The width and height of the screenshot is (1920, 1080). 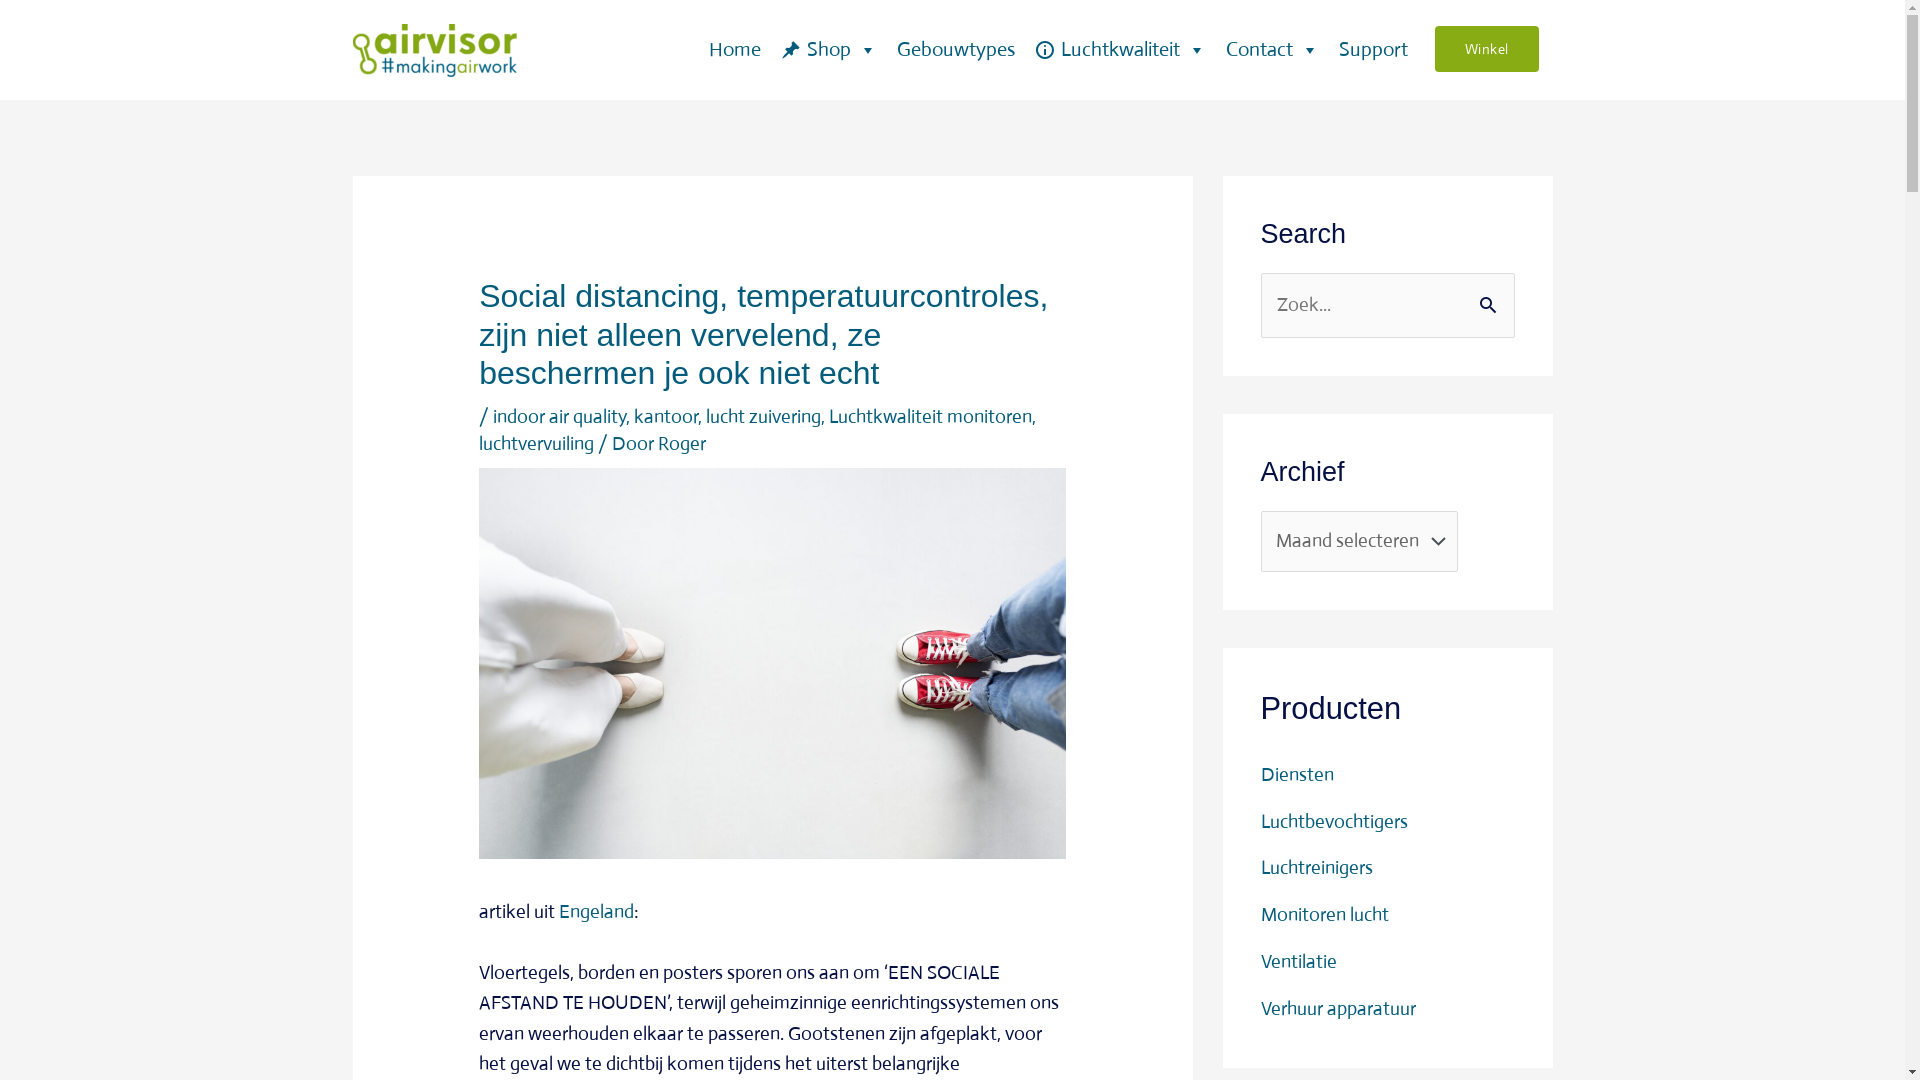 What do you see at coordinates (734, 50) in the screenshot?
I see `Home` at bounding box center [734, 50].